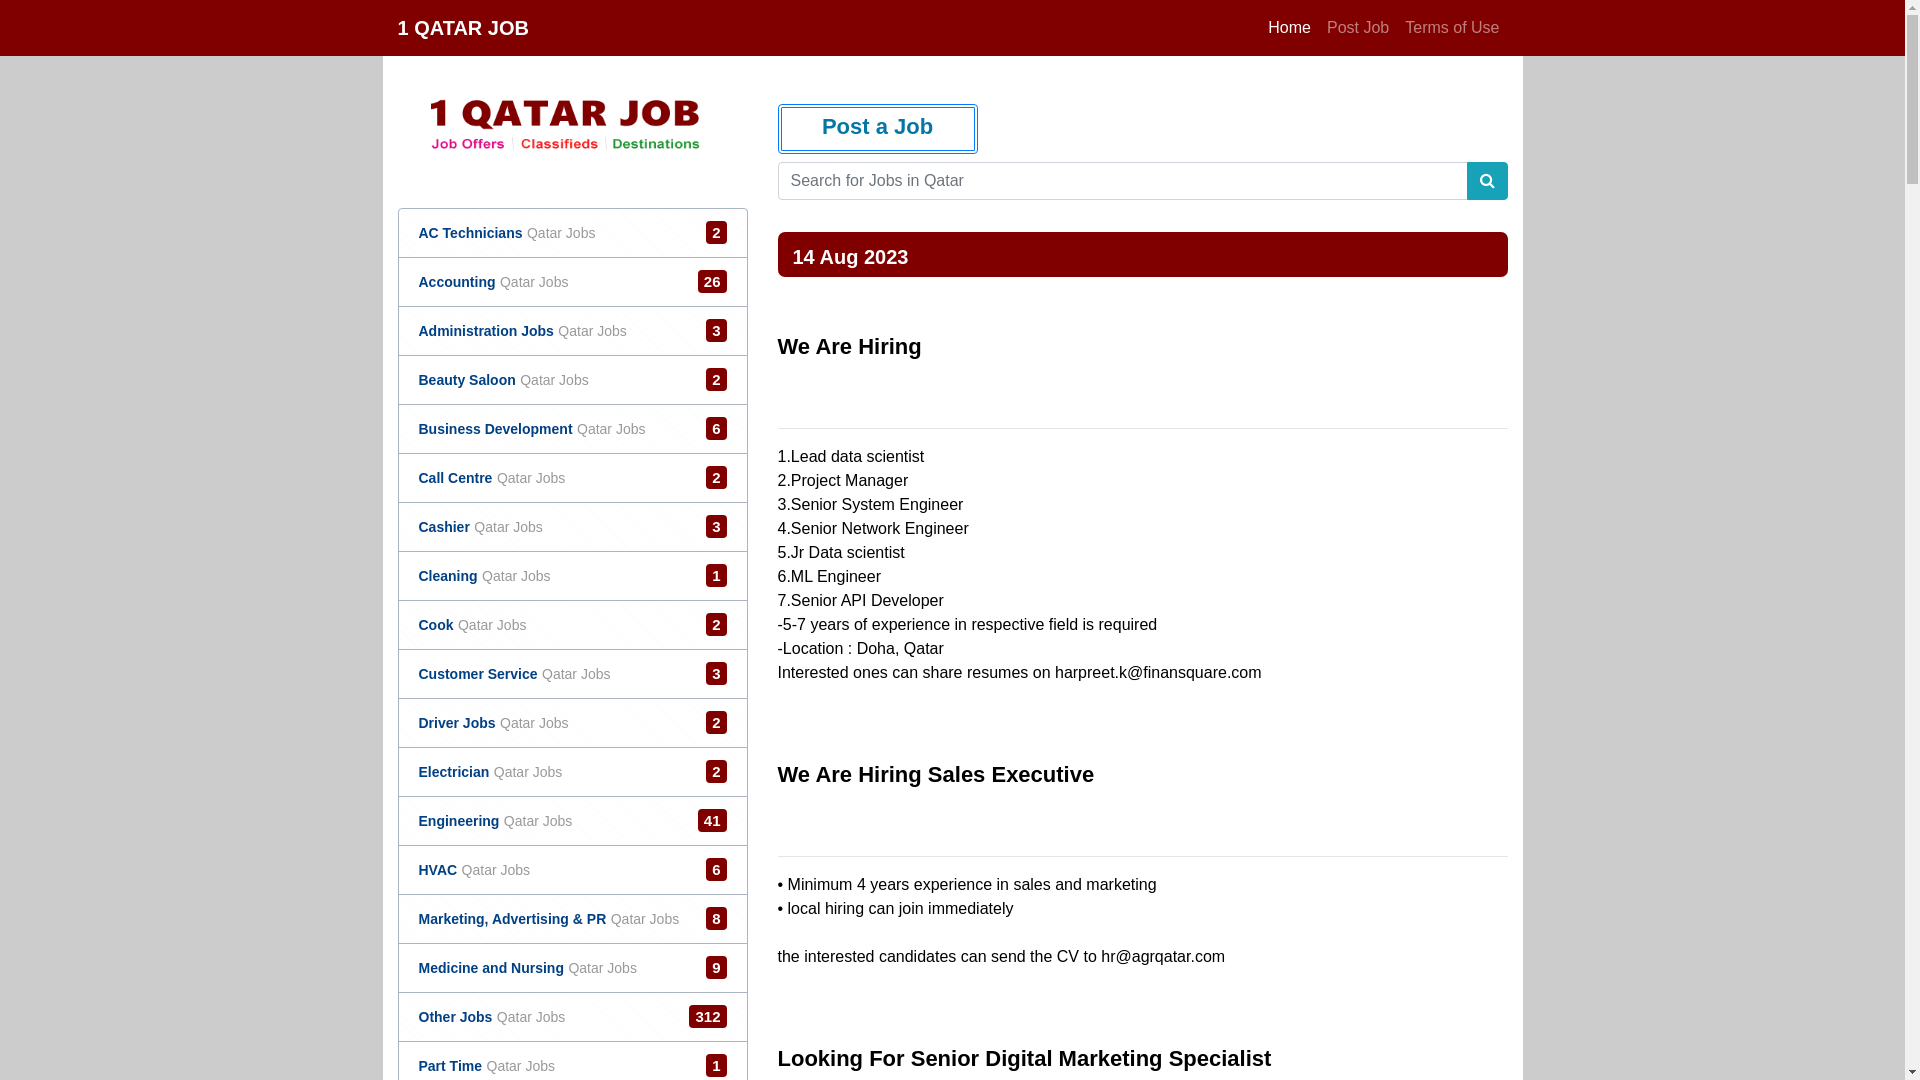  I want to click on Call Centre Qatar Jobs
2, so click(492, 478).